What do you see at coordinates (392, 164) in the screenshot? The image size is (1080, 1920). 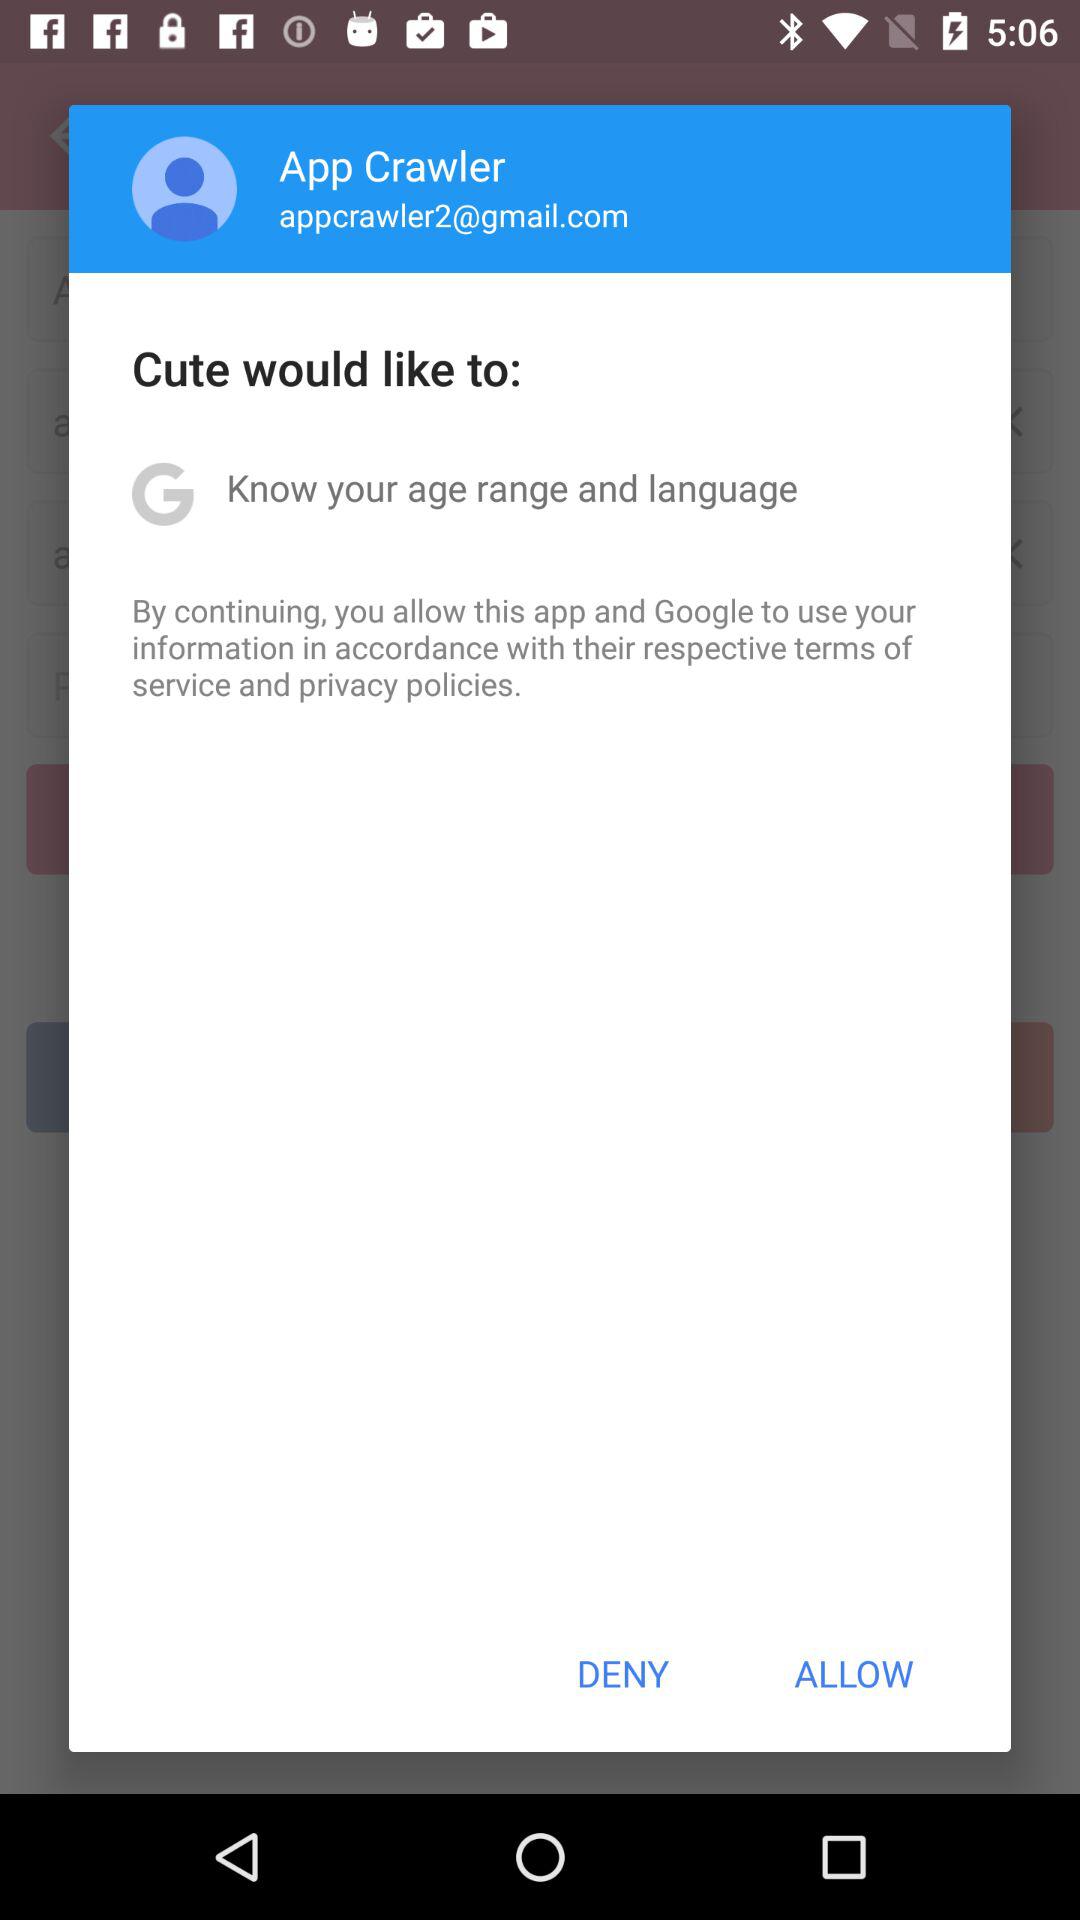 I see `click app crawler app` at bounding box center [392, 164].